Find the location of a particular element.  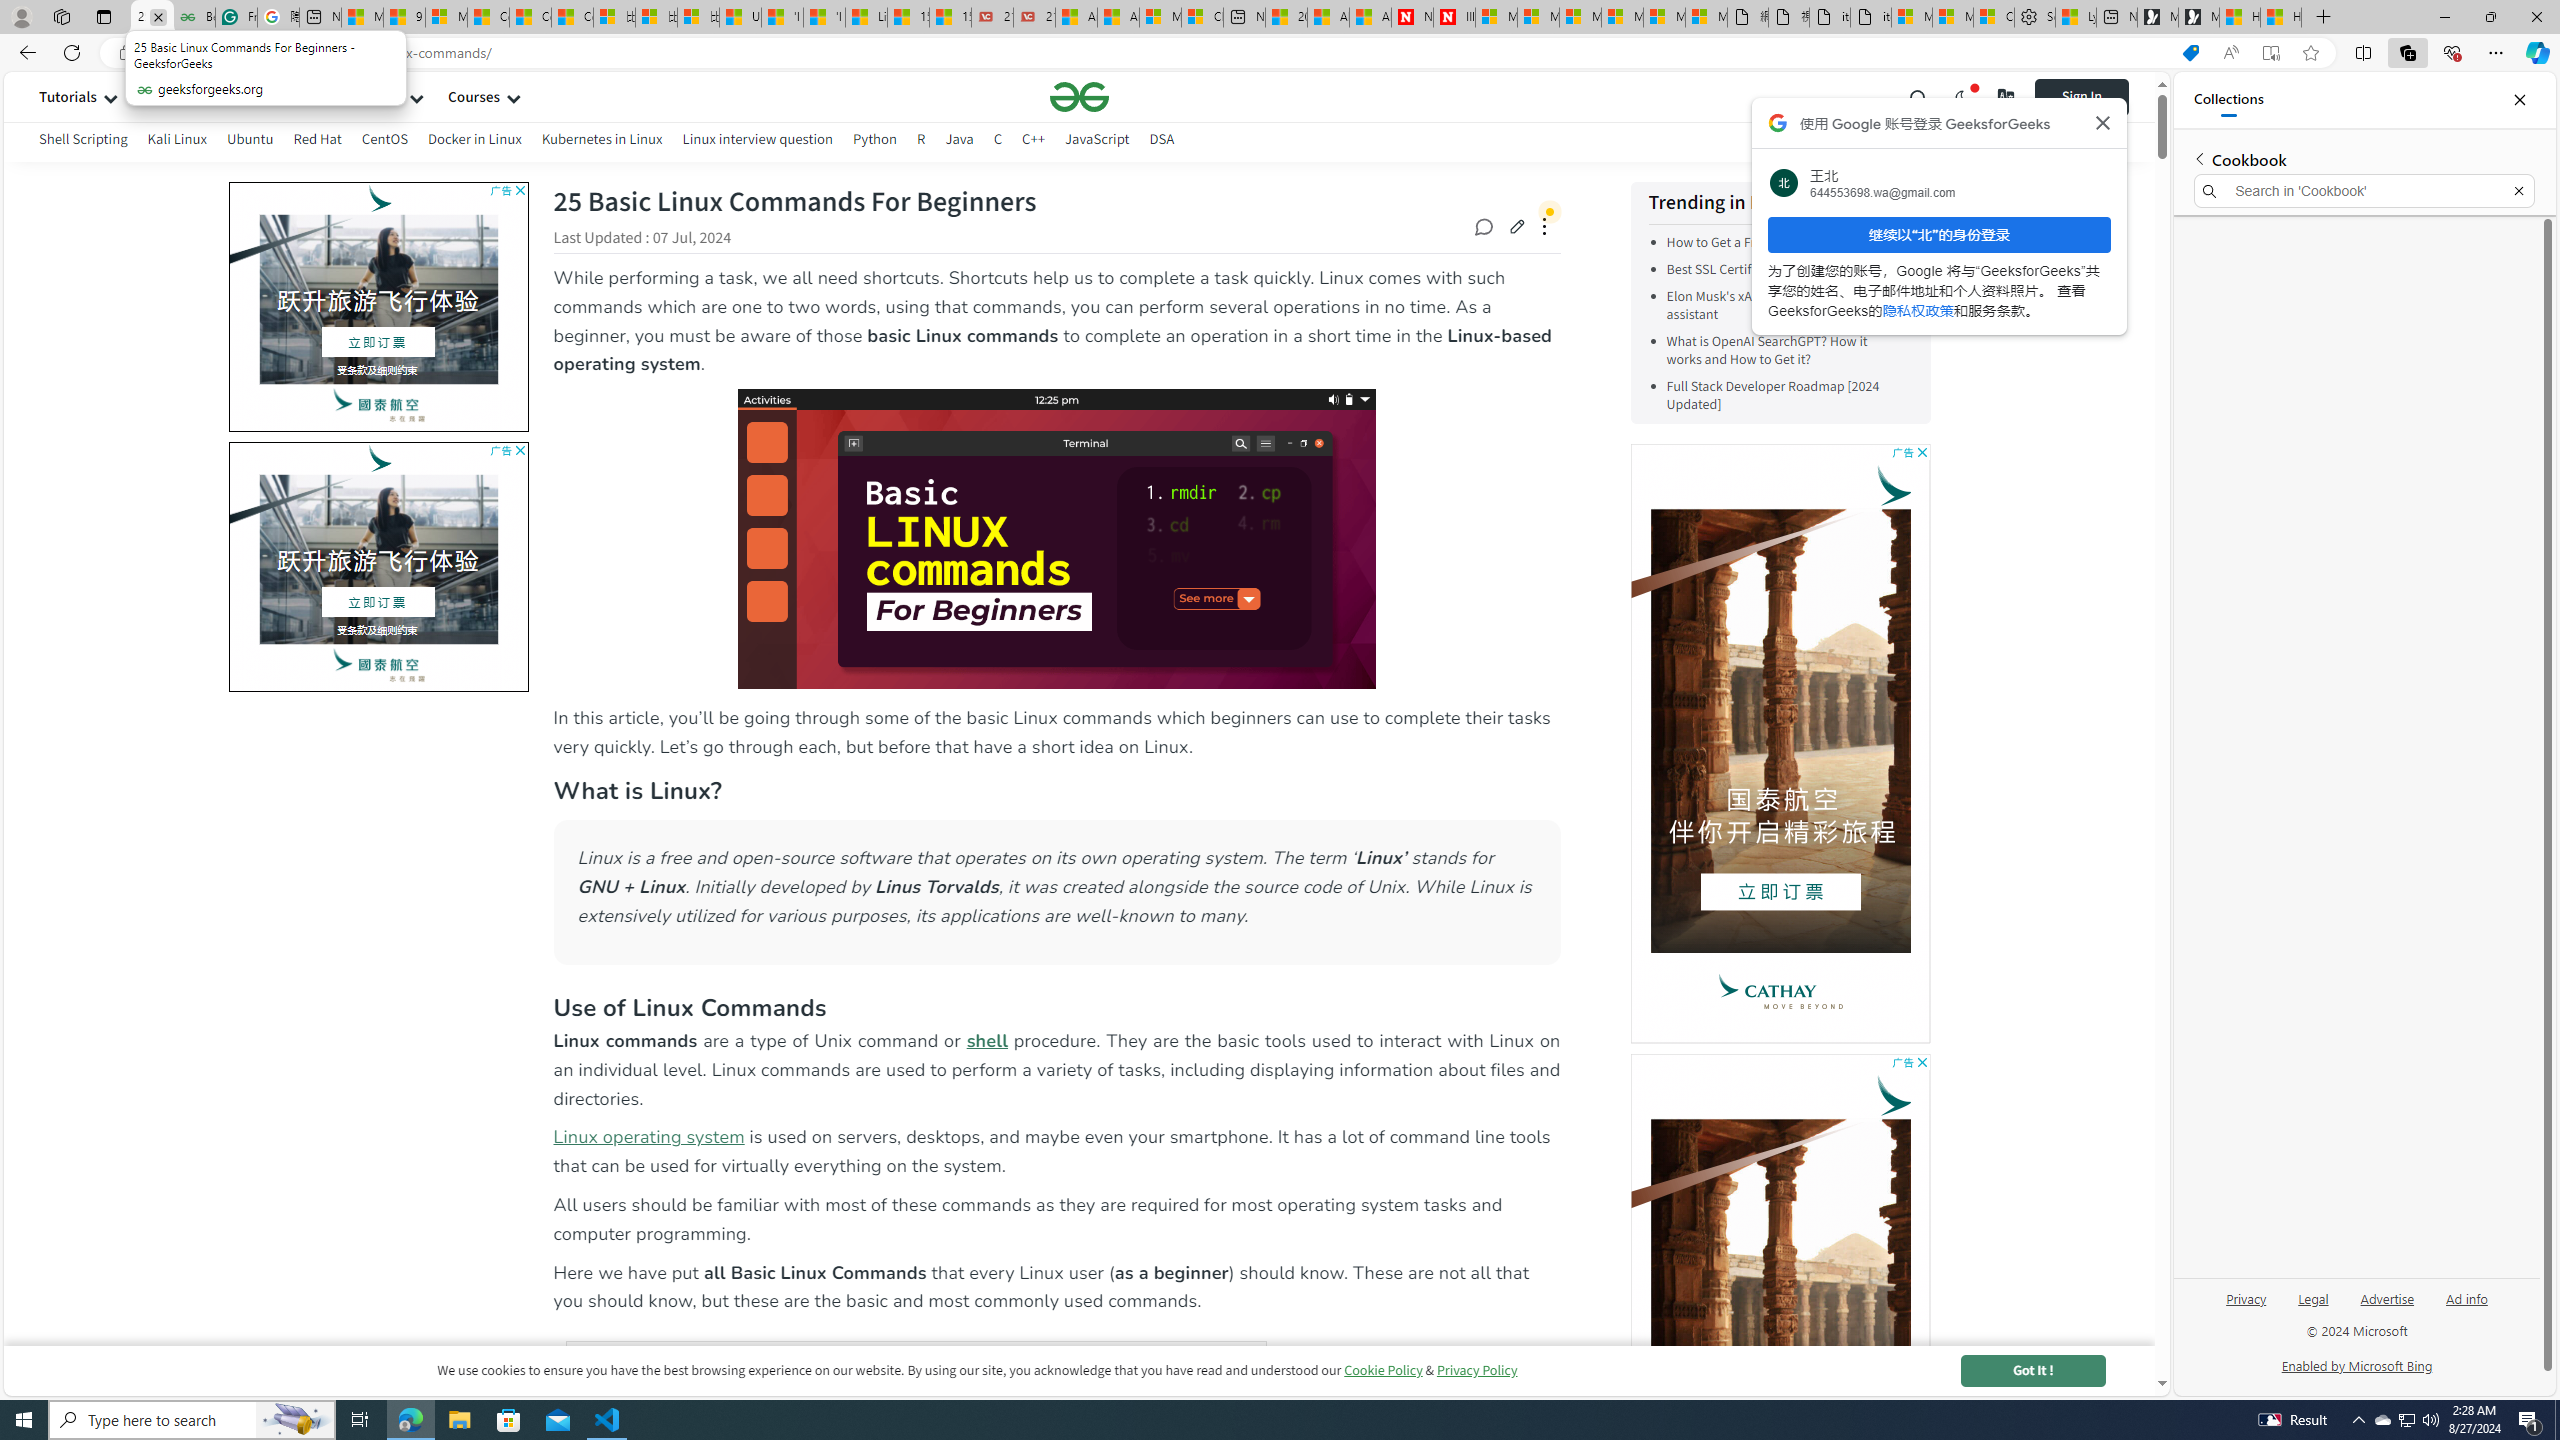

C++ is located at coordinates (1032, 139).